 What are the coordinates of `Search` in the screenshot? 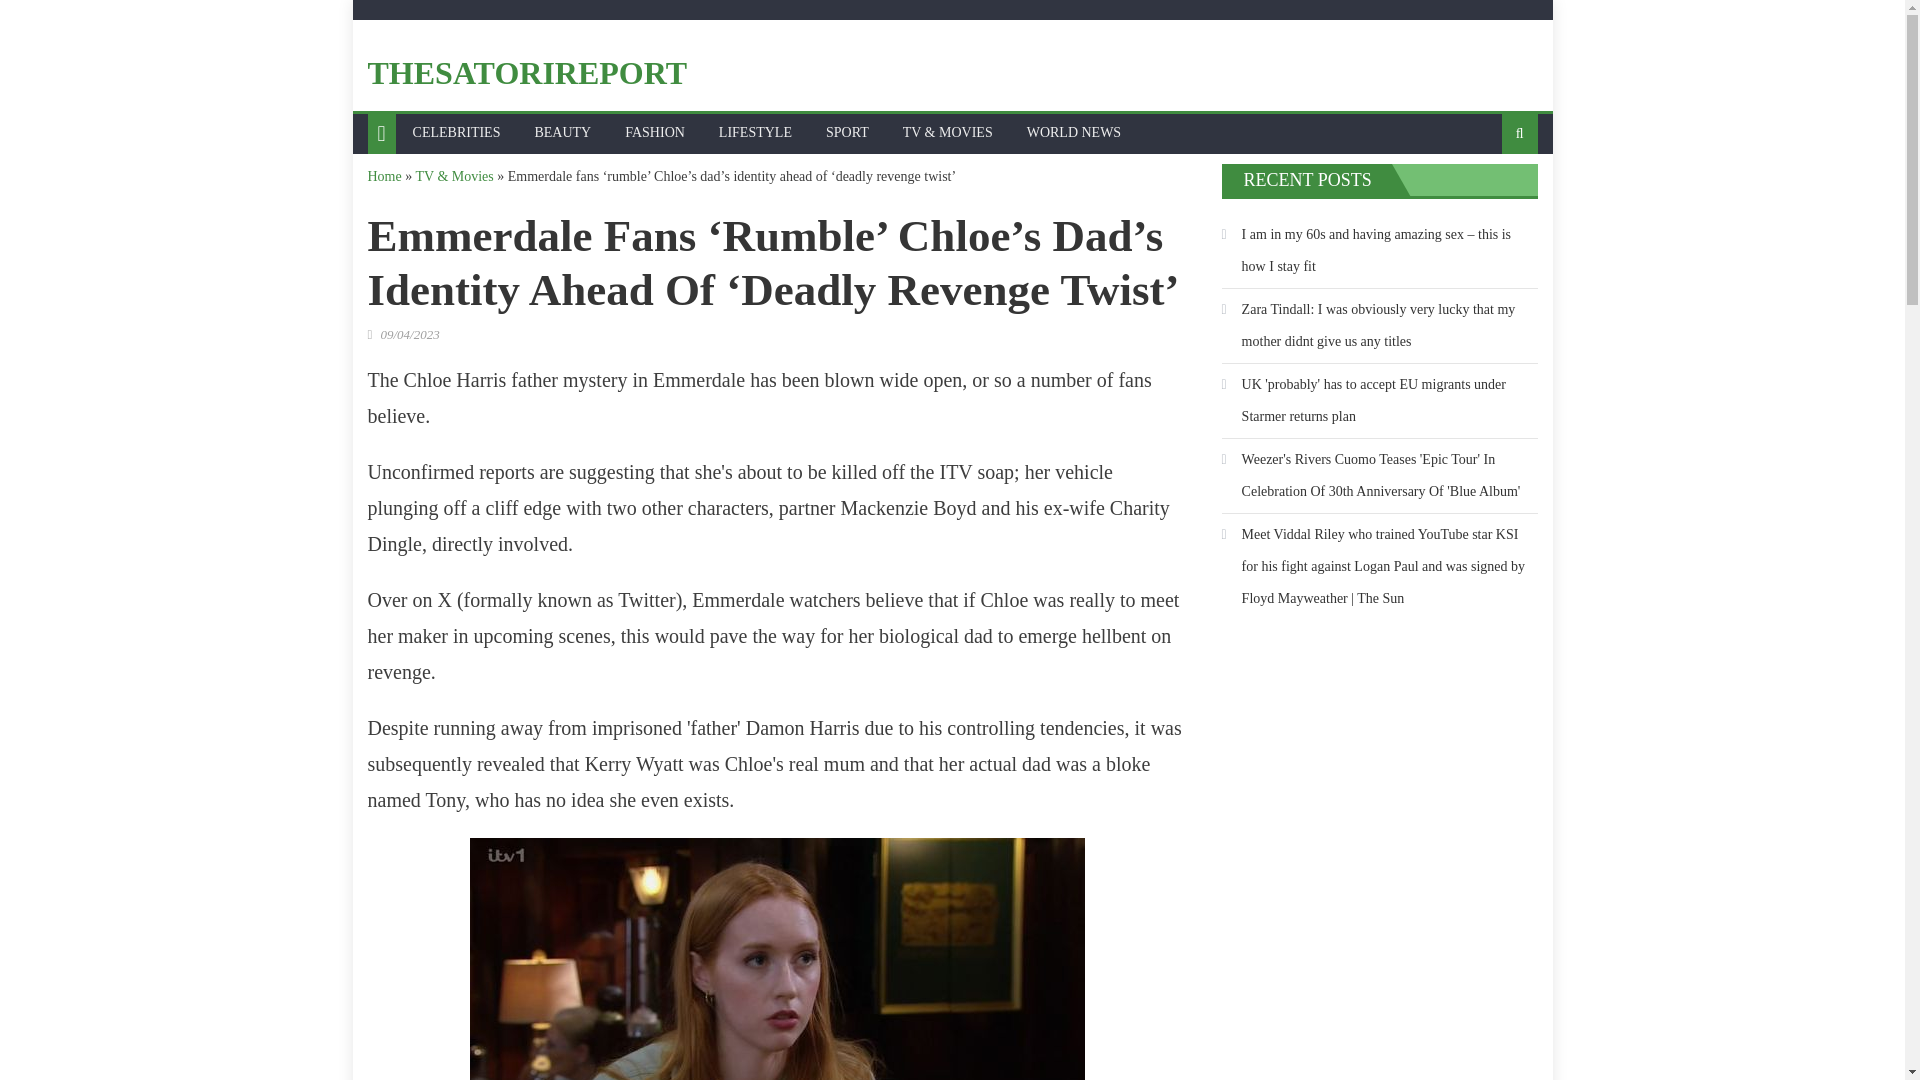 It's located at (1488, 199).